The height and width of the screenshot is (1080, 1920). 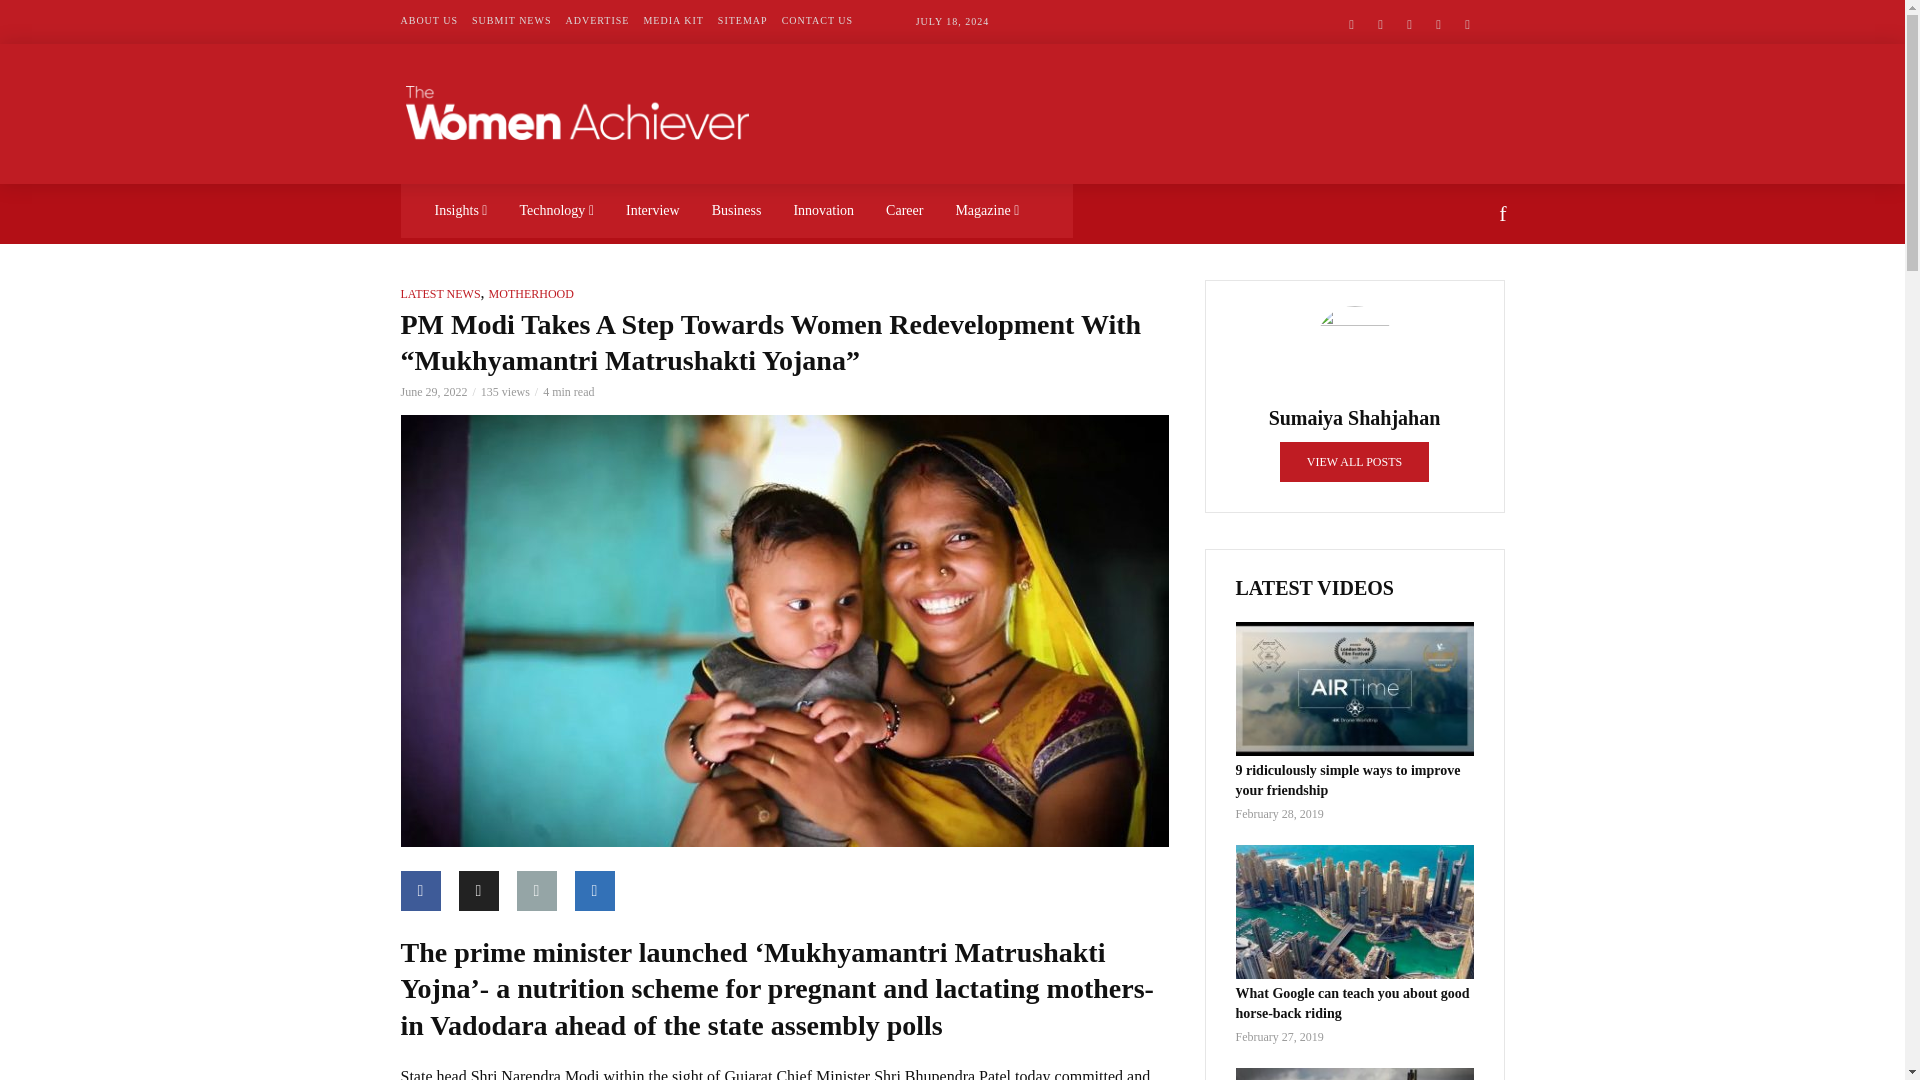 What do you see at coordinates (1355, 1074) in the screenshot?
I see `6 effective ways to get more out of extreme sports` at bounding box center [1355, 1074].